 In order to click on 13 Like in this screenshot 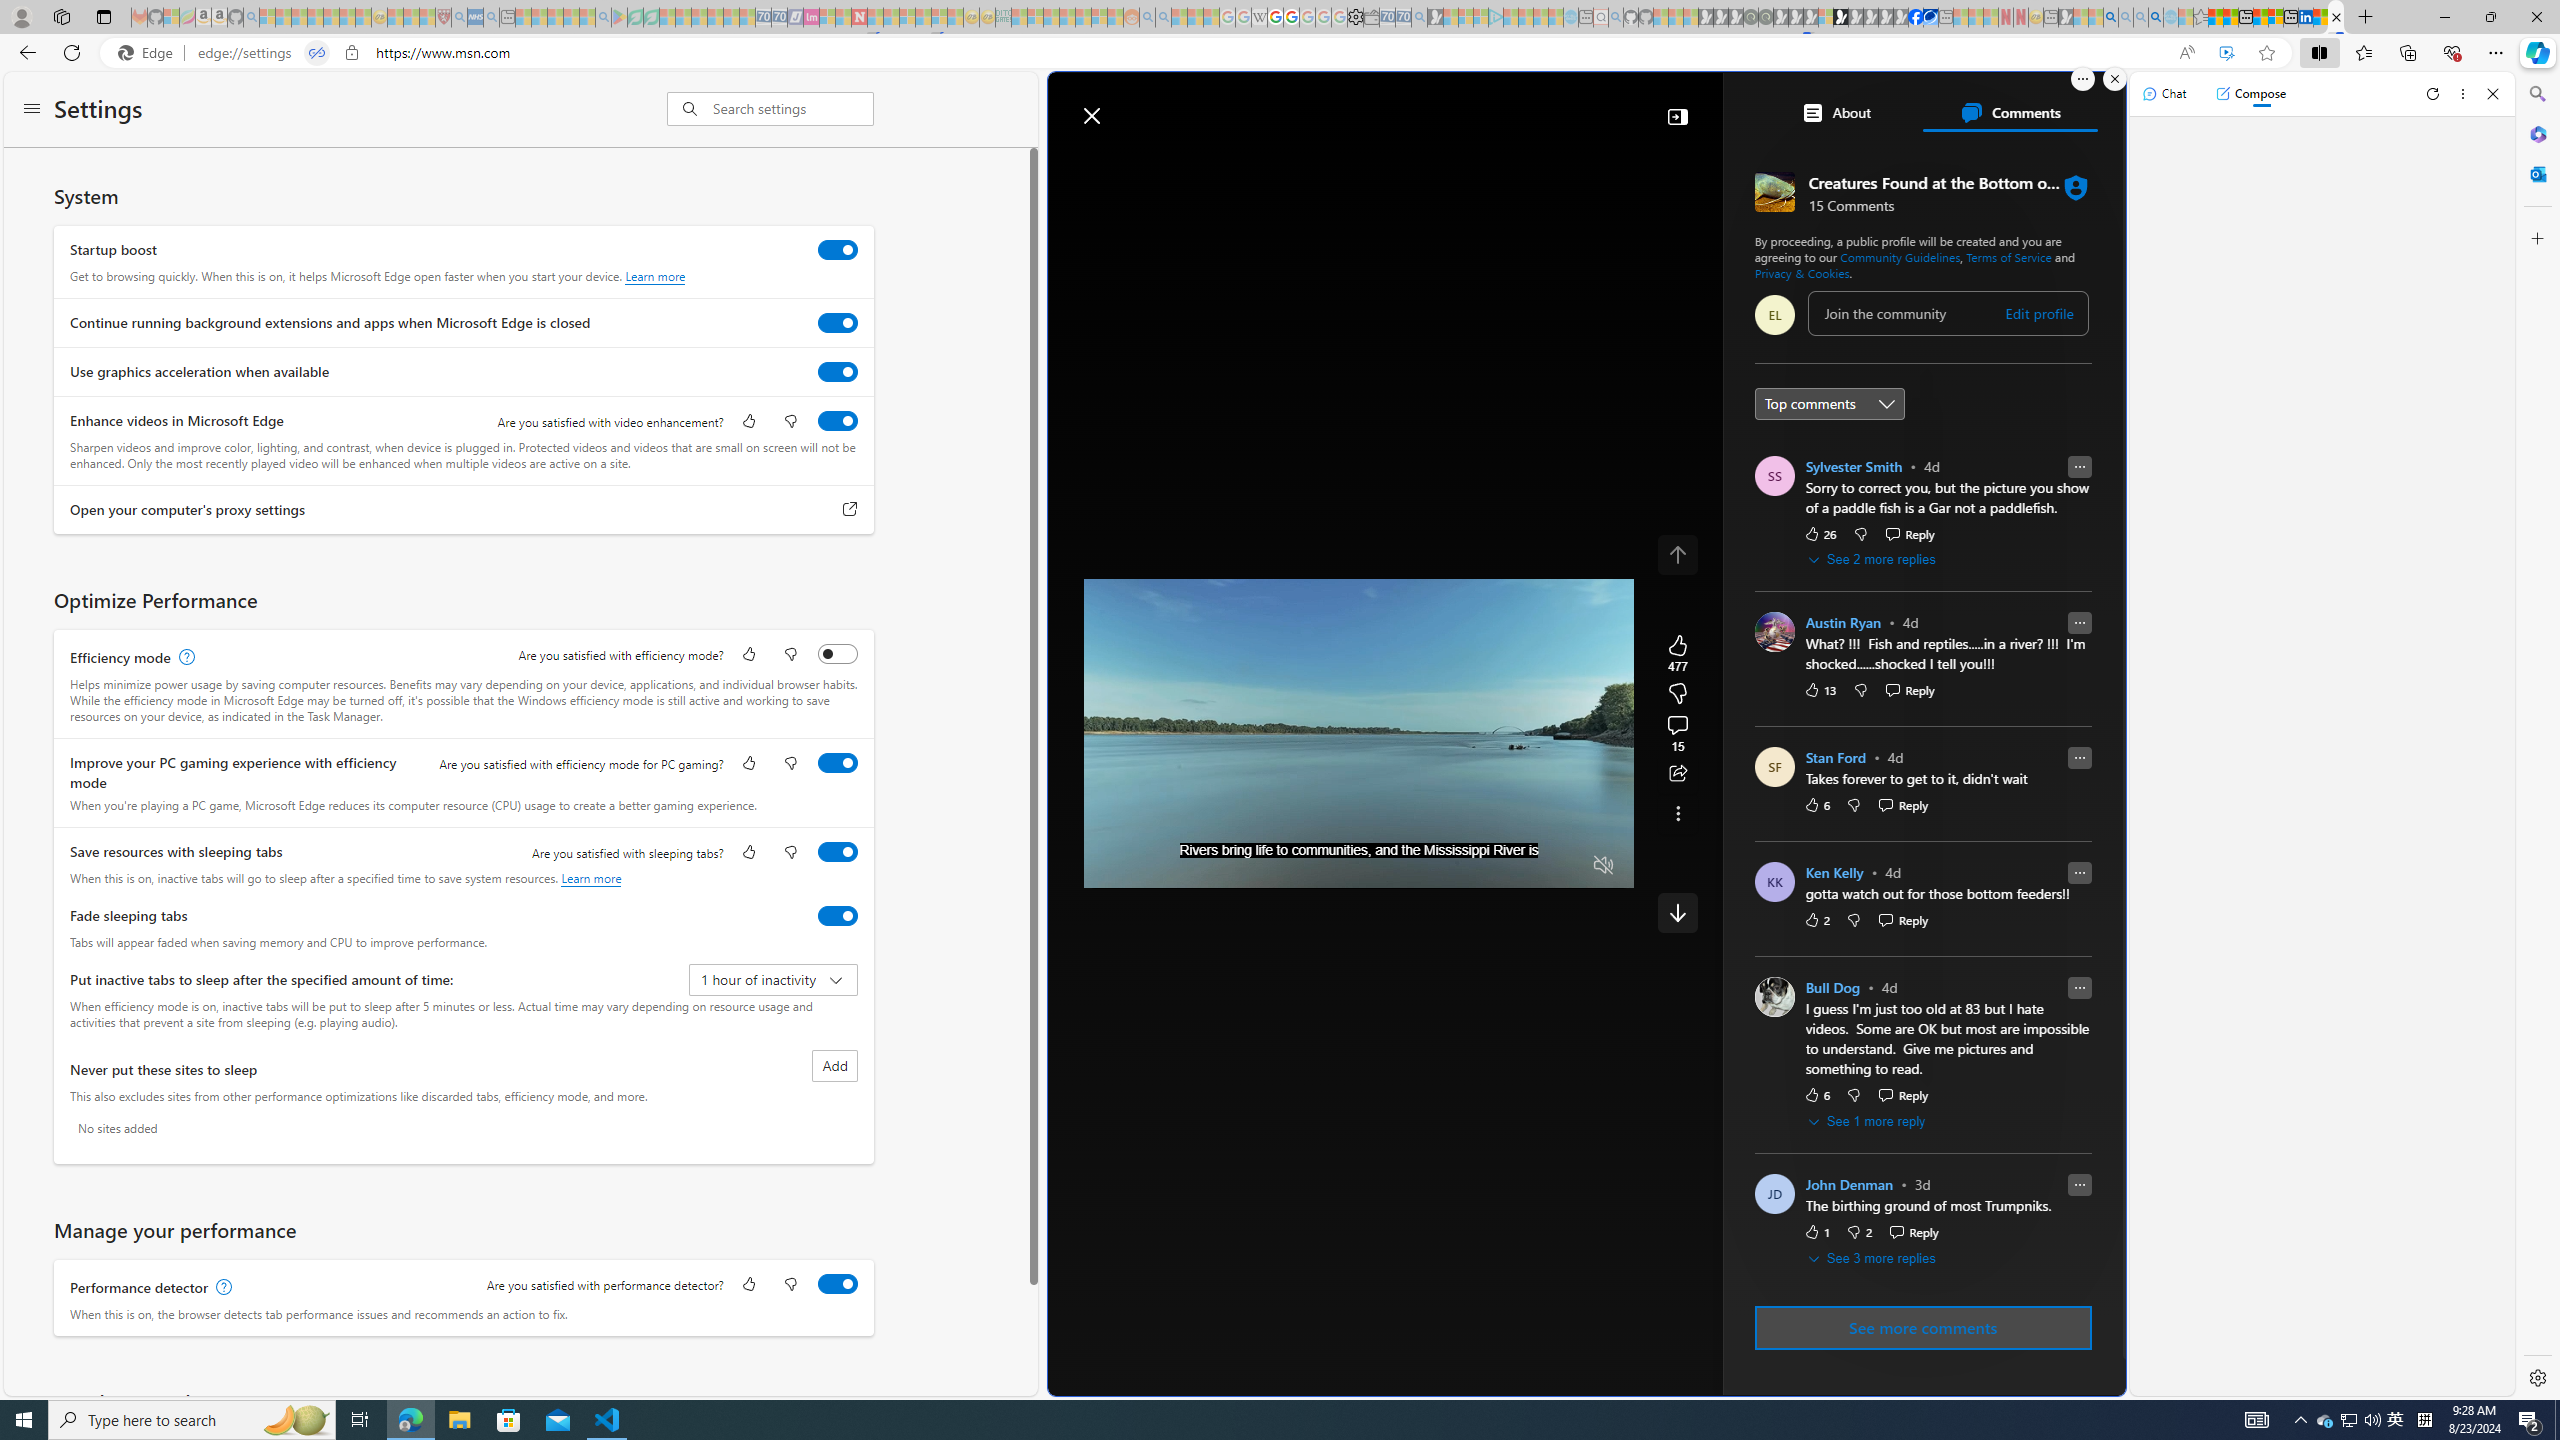, I will do `click(1820, 690)`.